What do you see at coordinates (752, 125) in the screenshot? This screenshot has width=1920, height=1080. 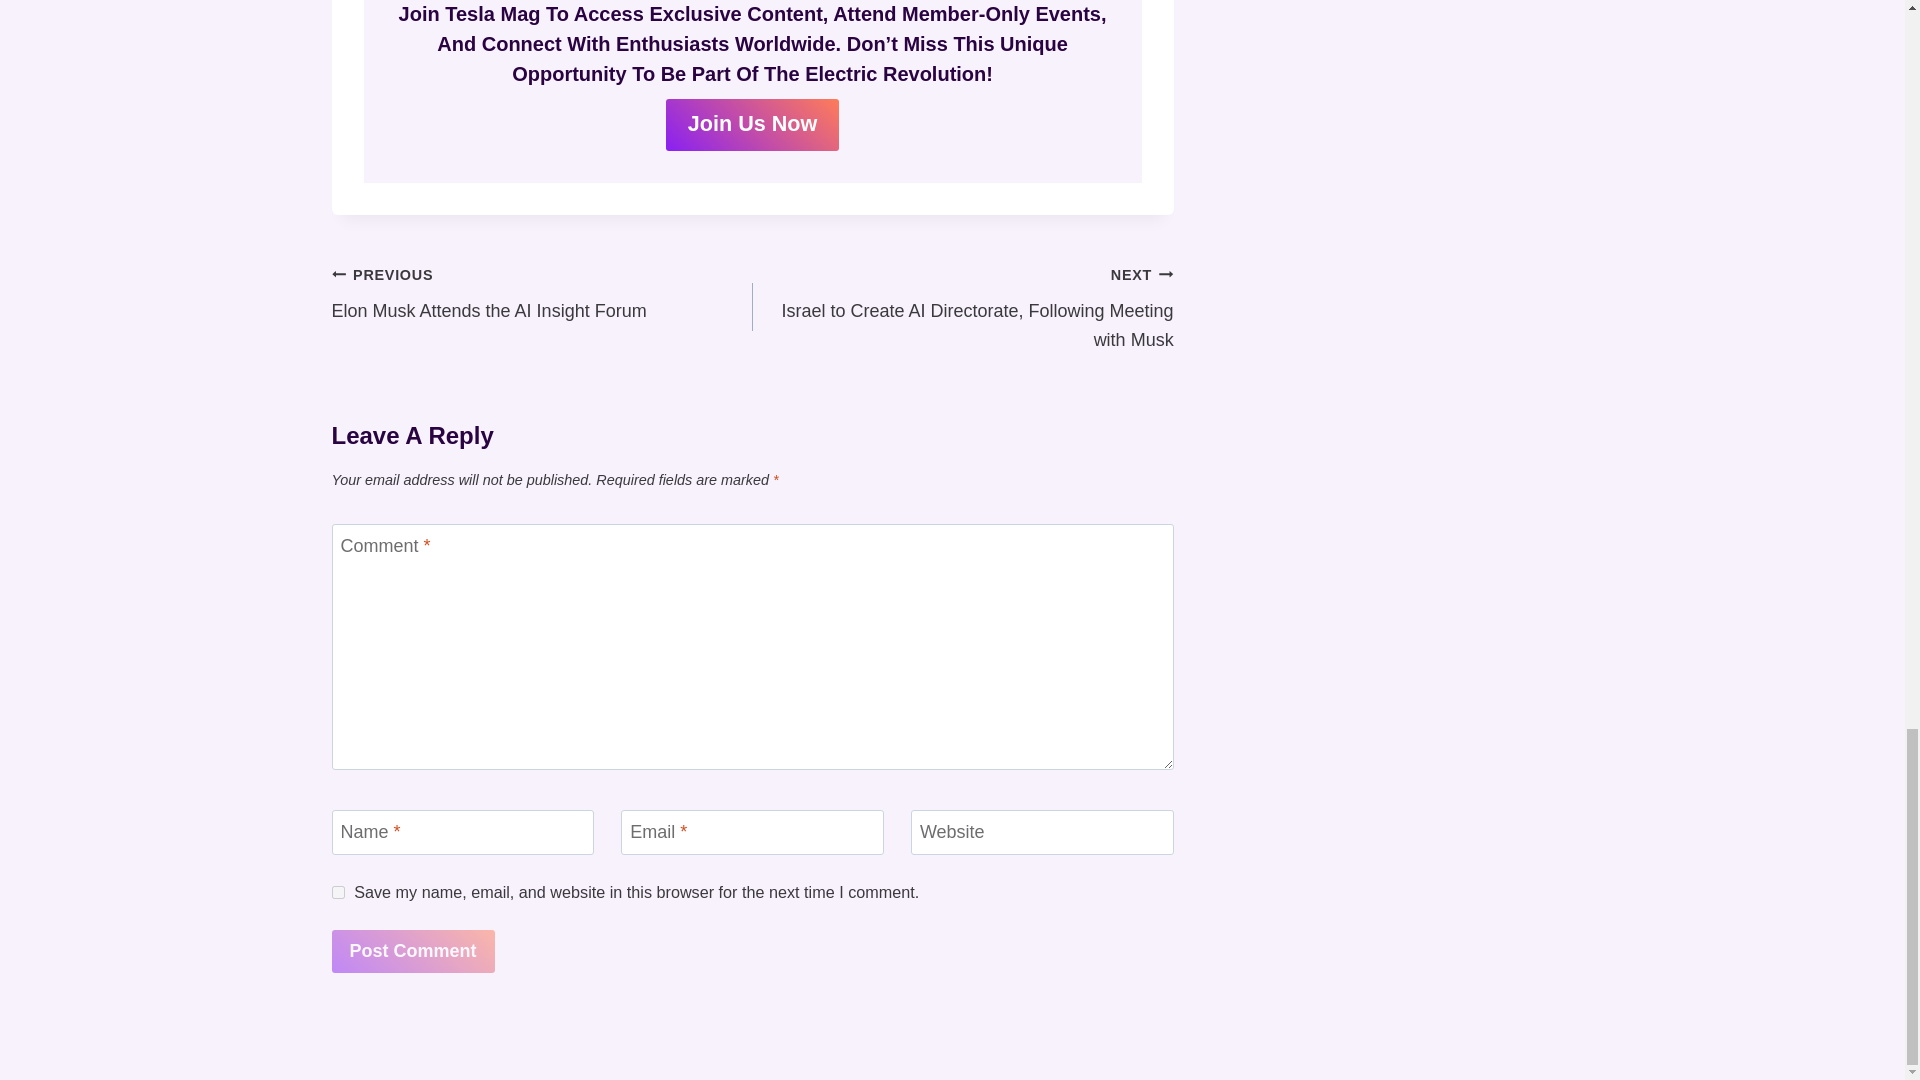 I see `Join Us Now` at bounding box center [752, 125].